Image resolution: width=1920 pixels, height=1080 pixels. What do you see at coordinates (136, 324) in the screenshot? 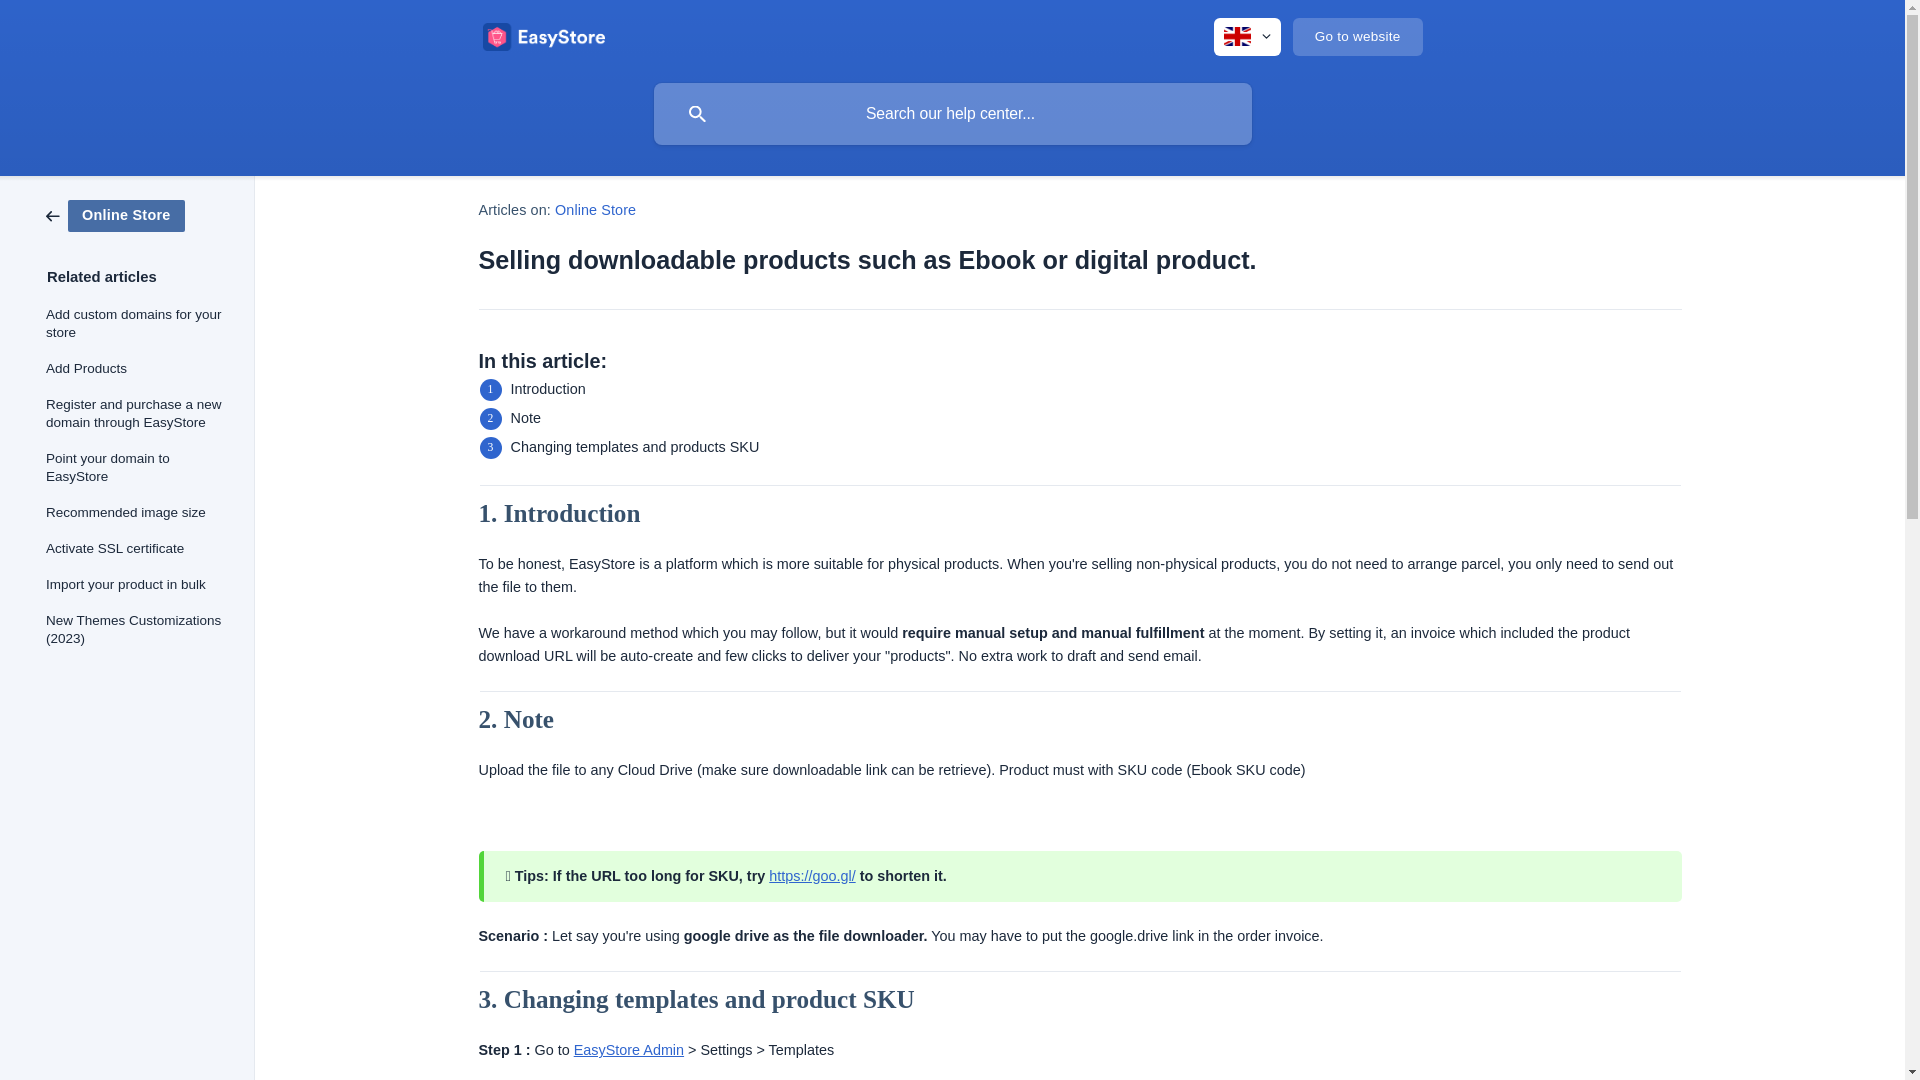
I see `Add custom domains for your store` at bounding box center [136, 324].